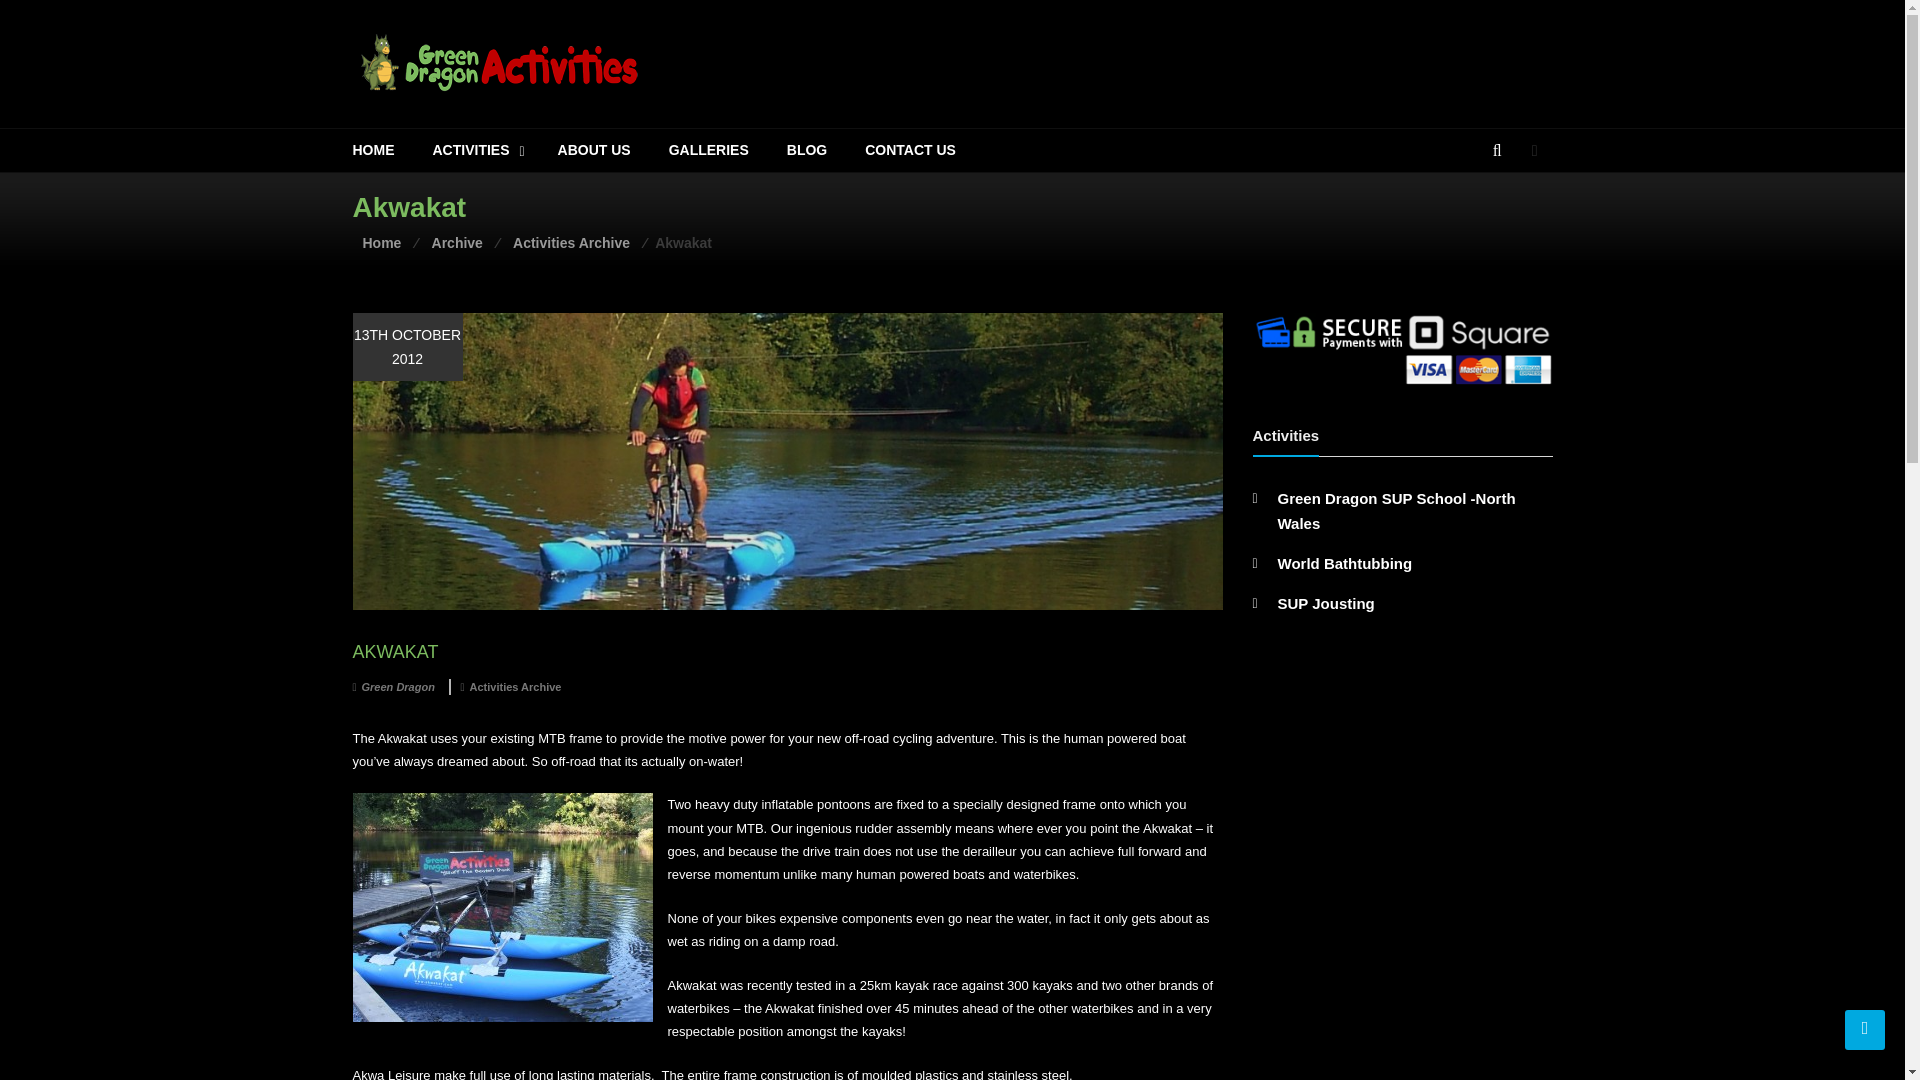 Image resolution: width=1920 pixels, height=1080 pixels. Describe the element at coordinates (382, 242) in the screenshot. I see `Home` at that location.